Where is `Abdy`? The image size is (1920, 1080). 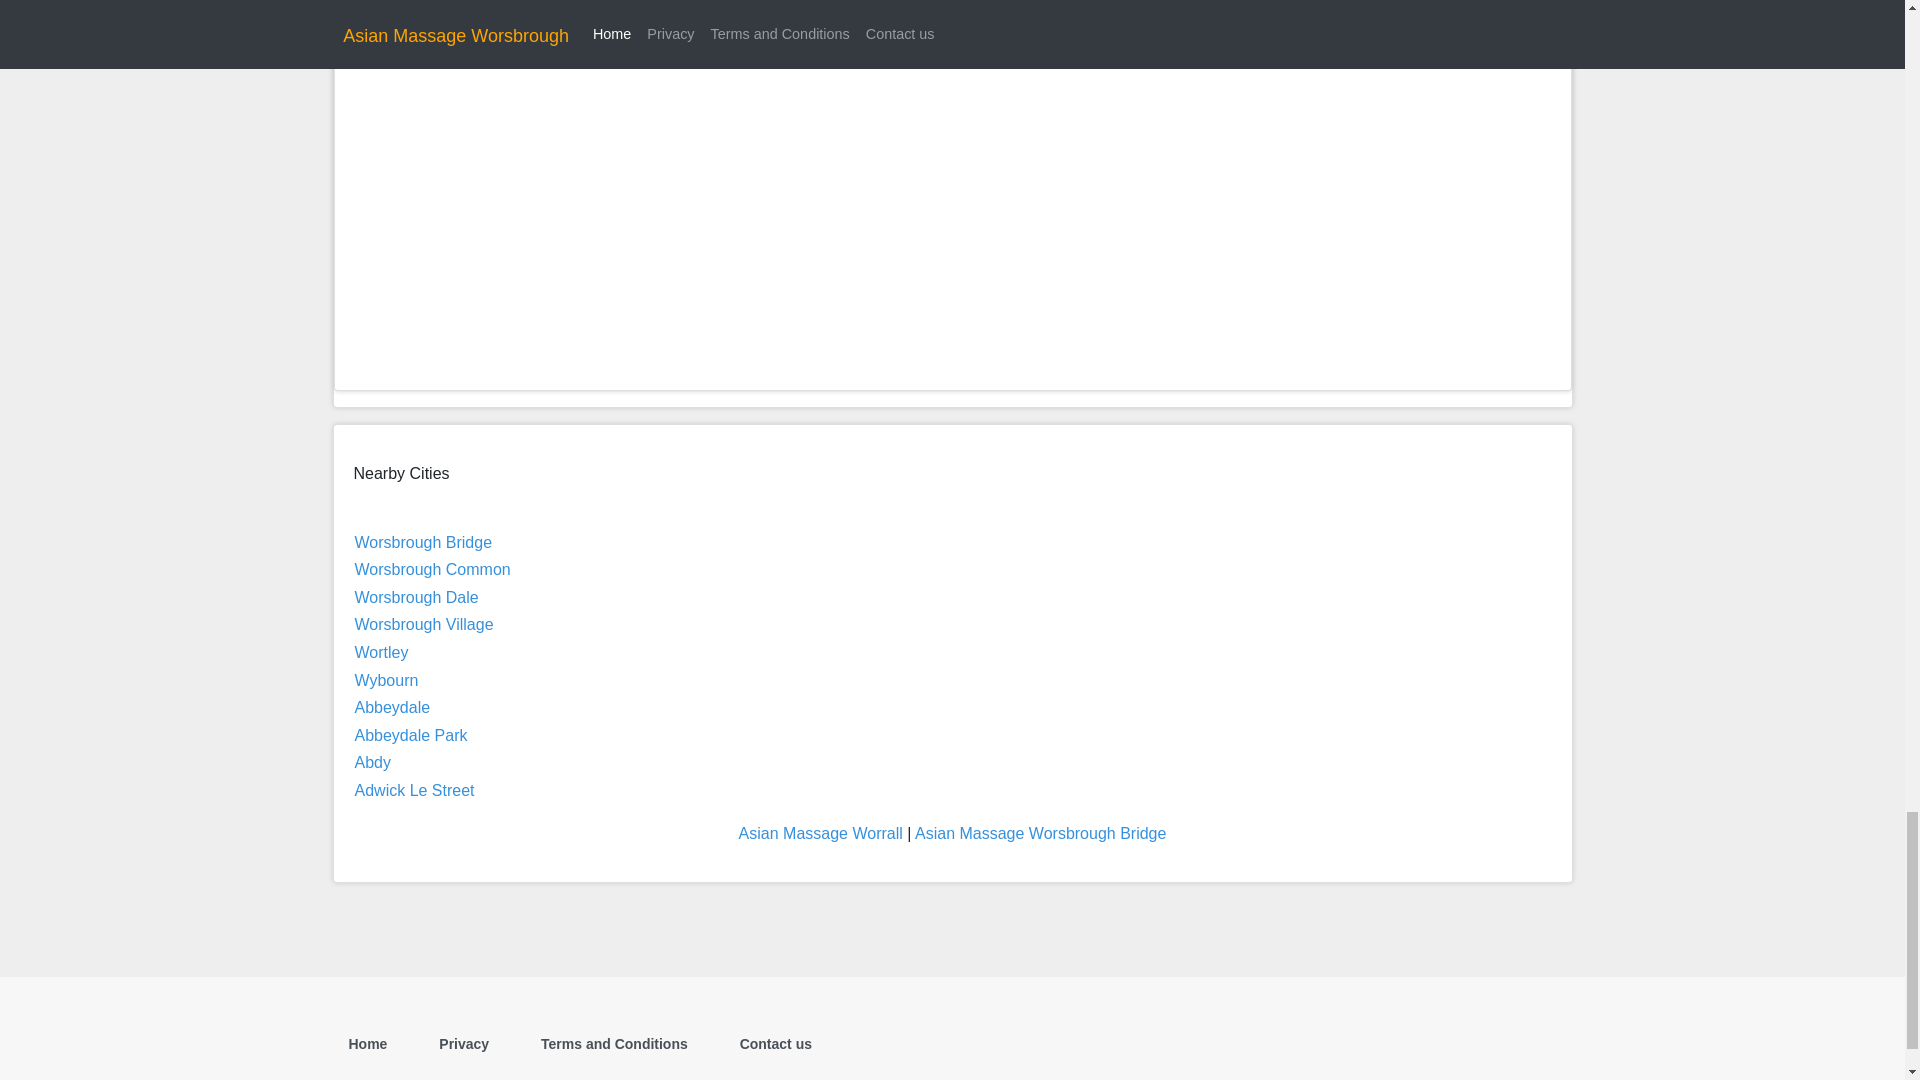
Abdy is located at coordinates (371, 762).